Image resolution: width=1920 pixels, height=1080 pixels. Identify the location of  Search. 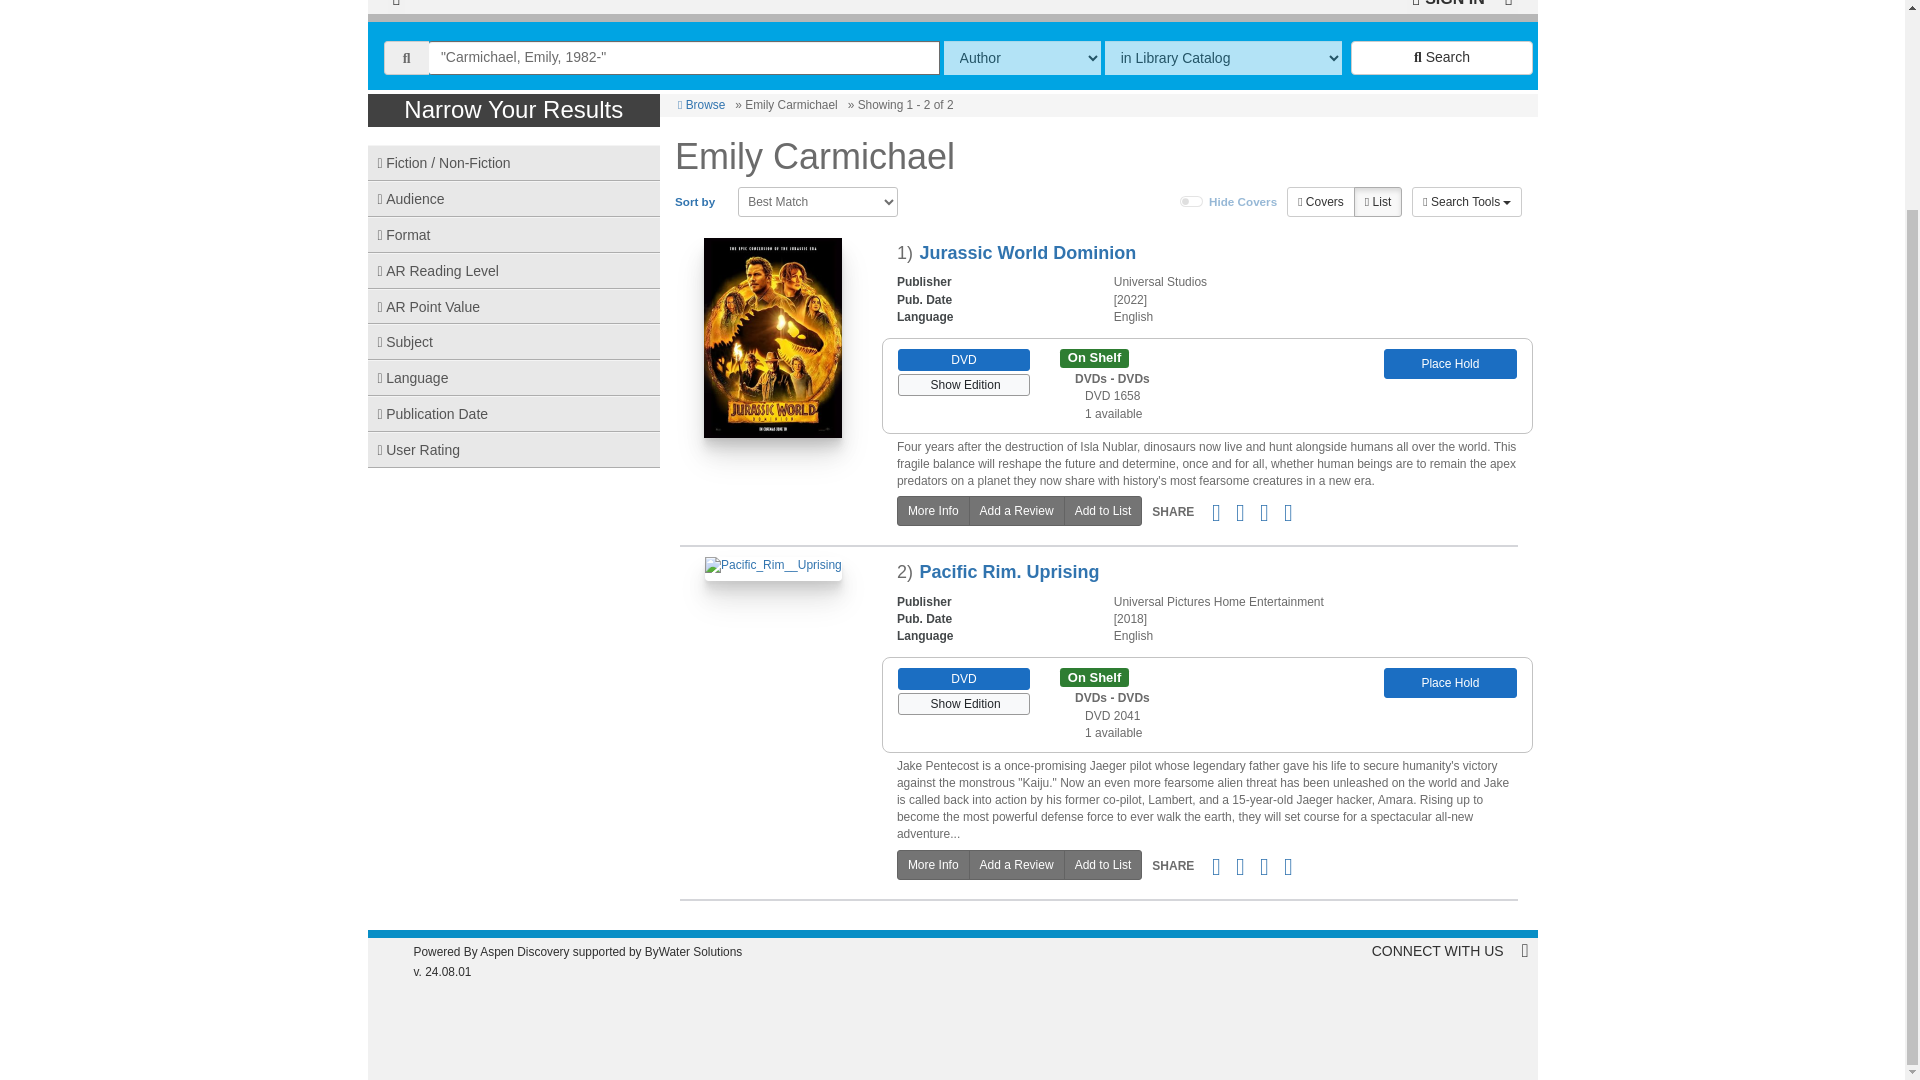
(1442, 58).